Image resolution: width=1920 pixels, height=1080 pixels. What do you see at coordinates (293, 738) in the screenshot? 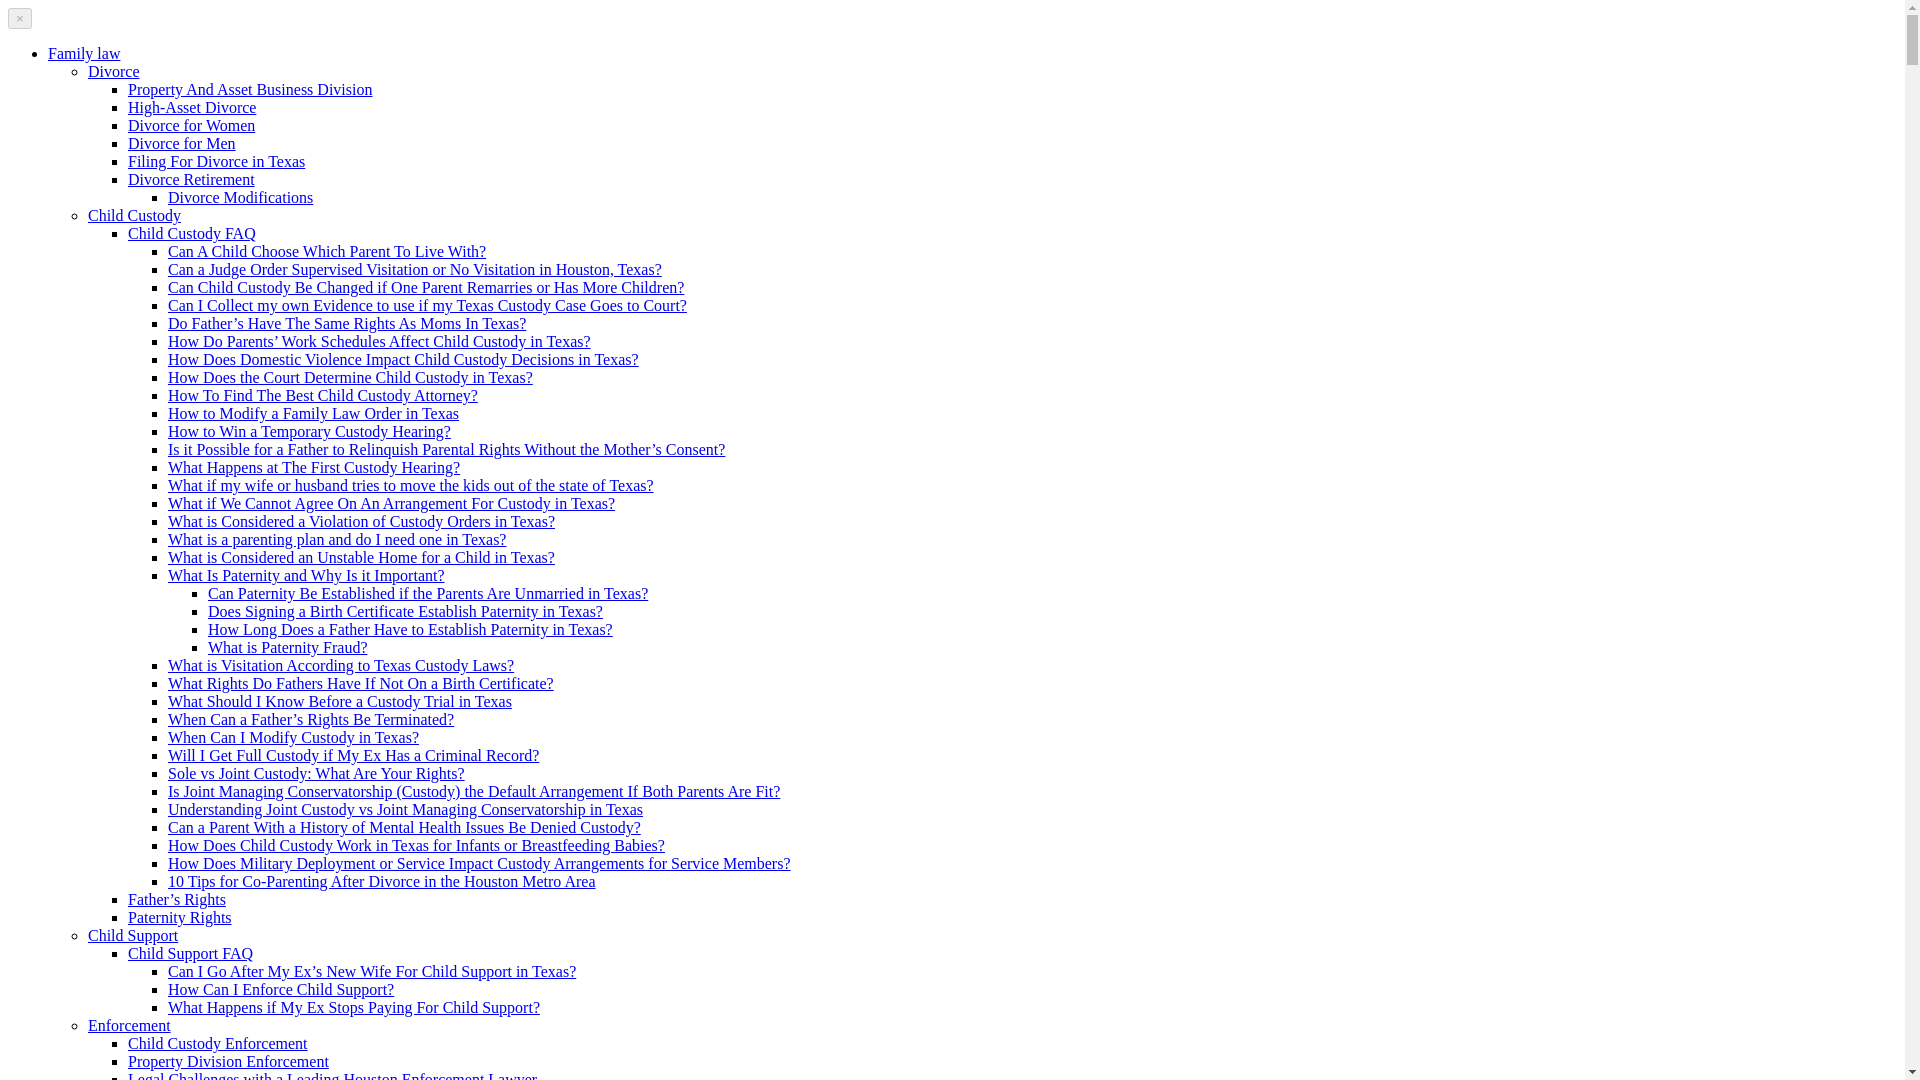
I see `When Can I Modify Custody in Texas?` at bounding box center [293, 738].